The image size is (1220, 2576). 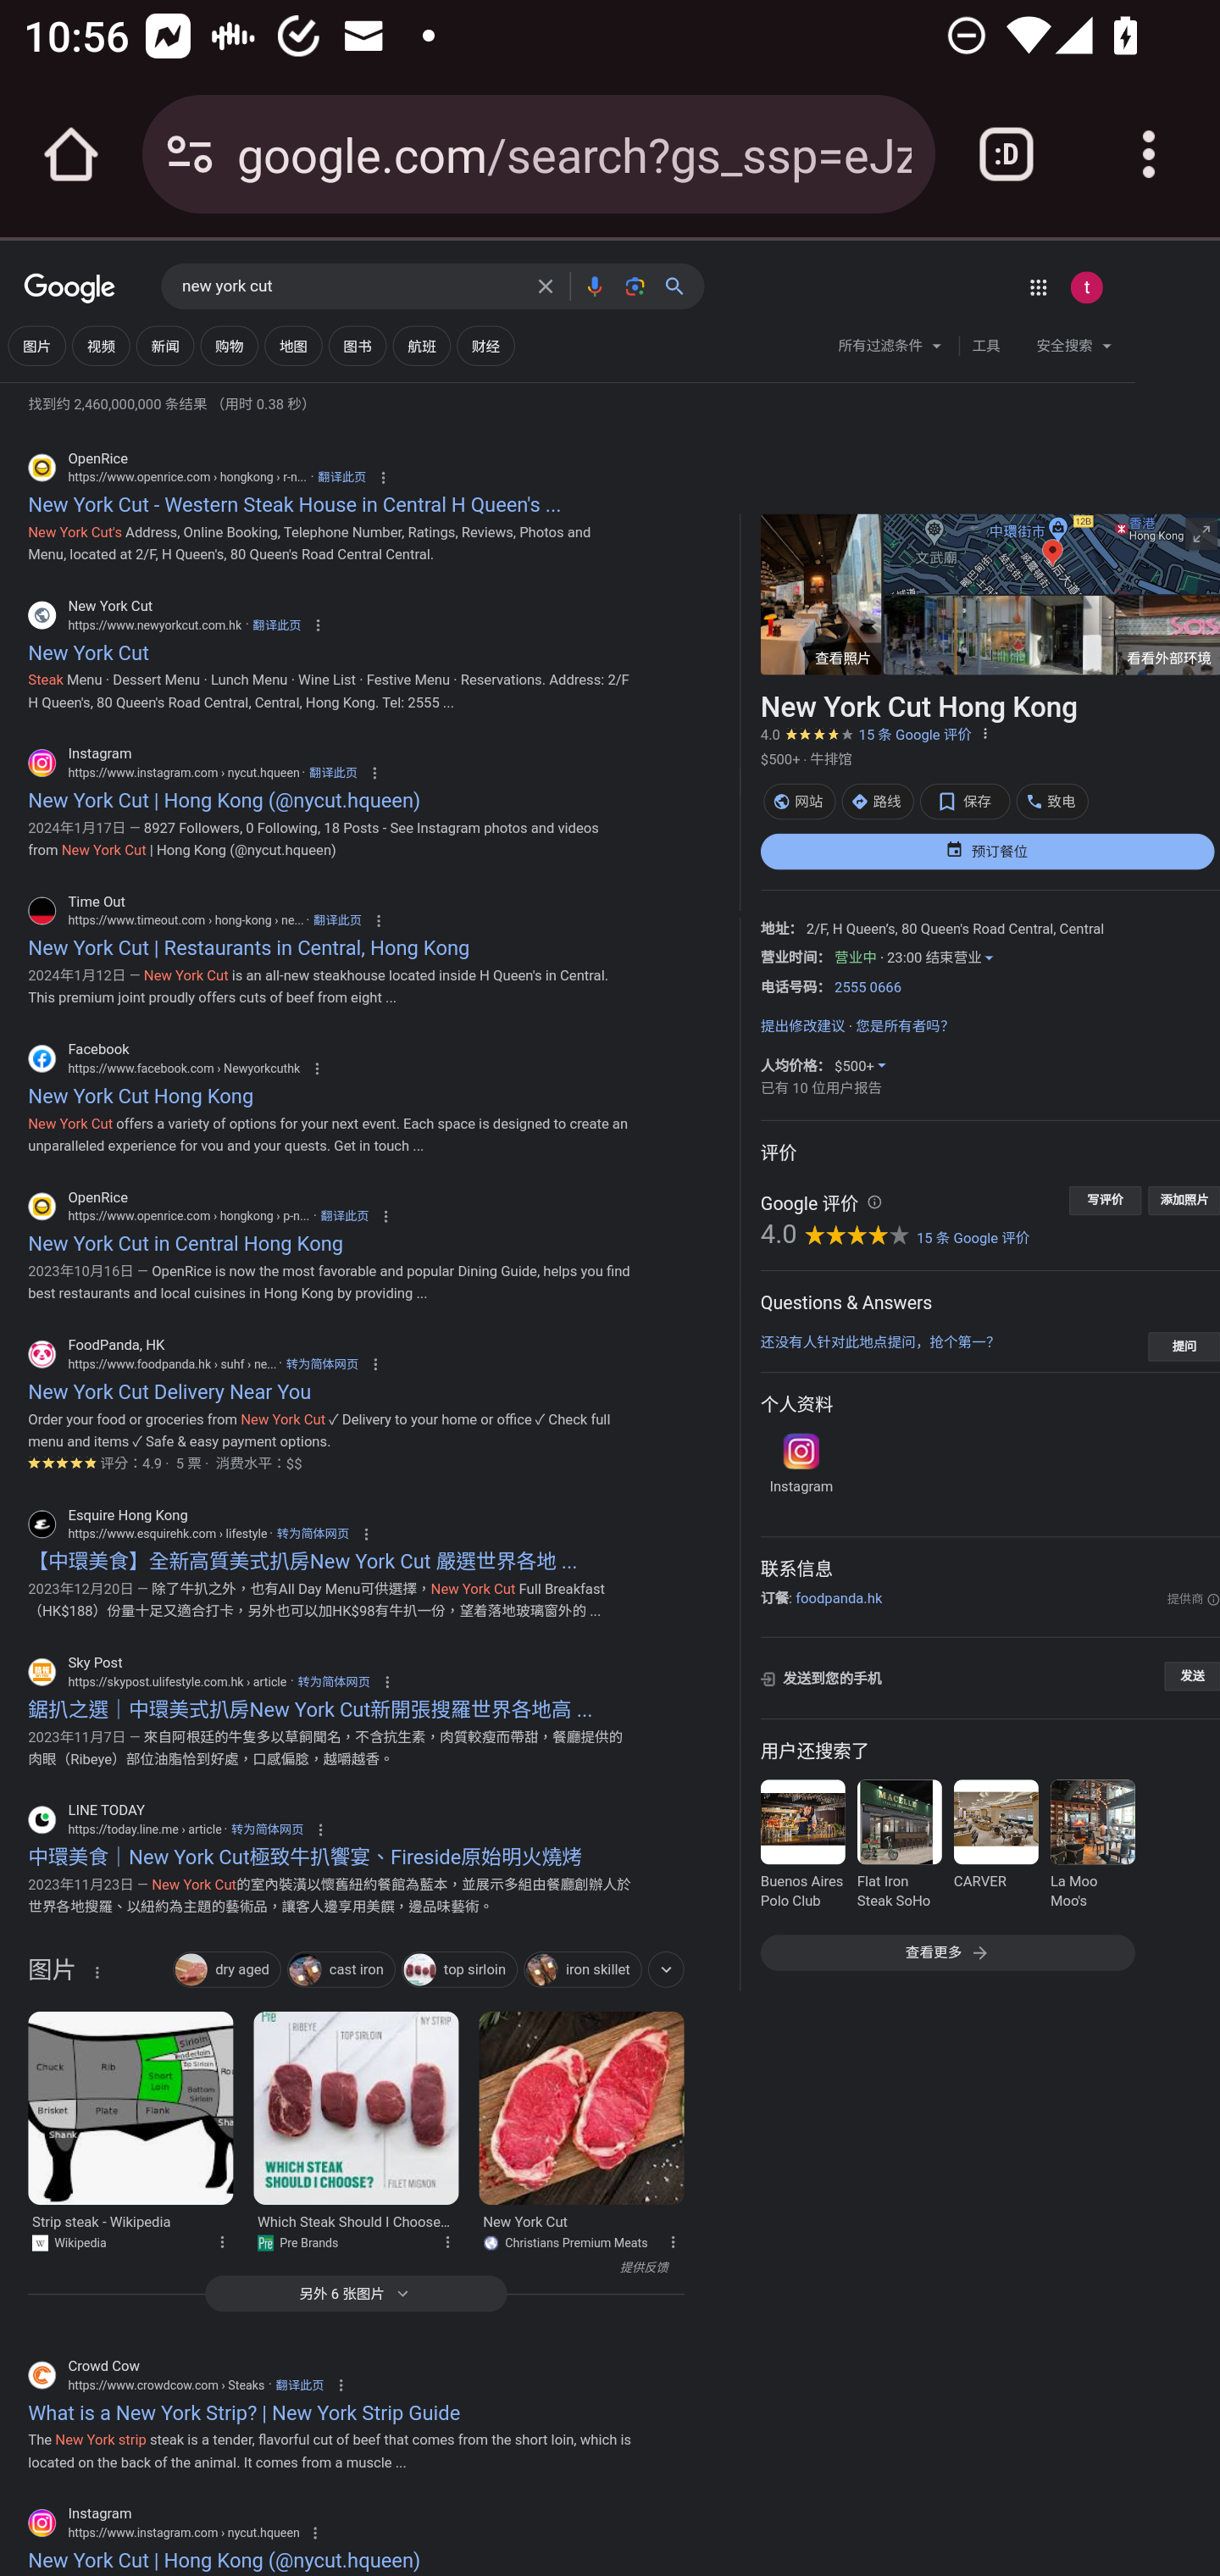 I want to click on new york cut, so click(x=351, y=286).